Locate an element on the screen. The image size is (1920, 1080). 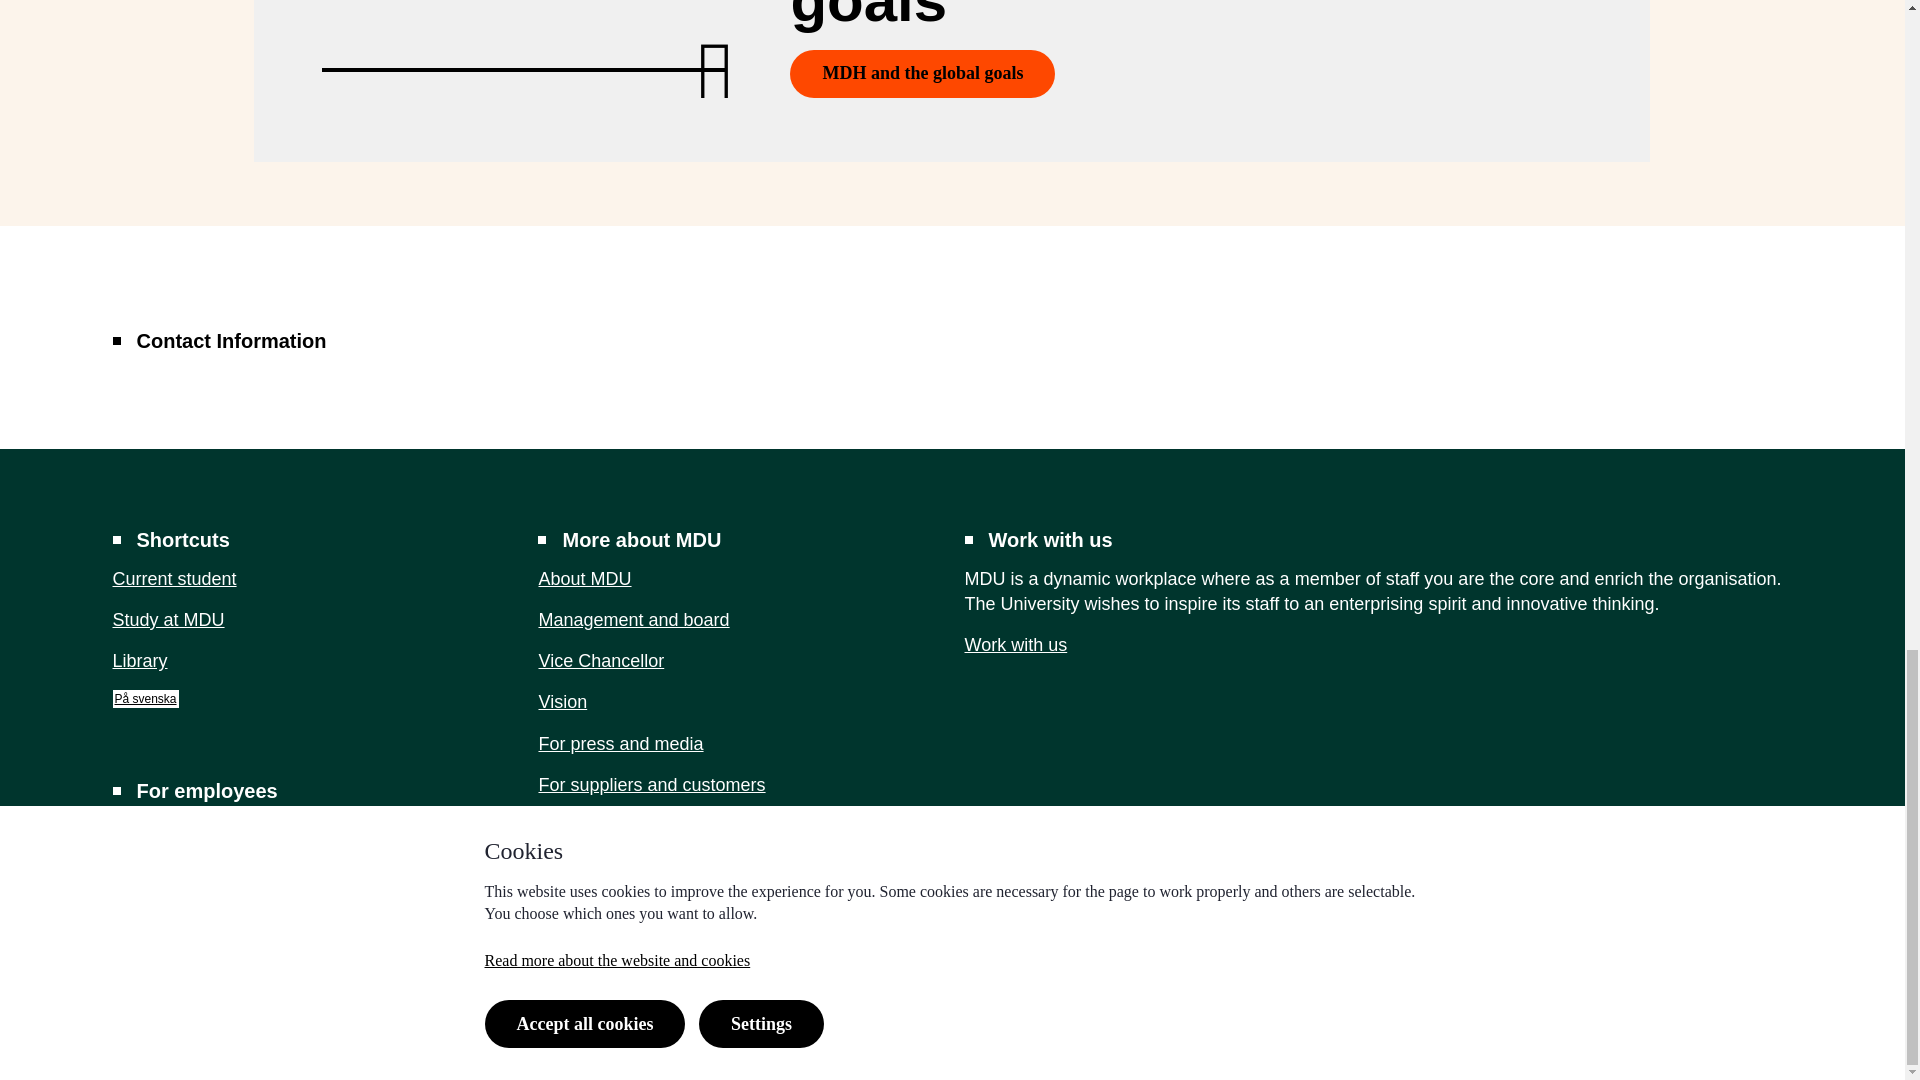
About MDU is located at coordinates (584, 578).